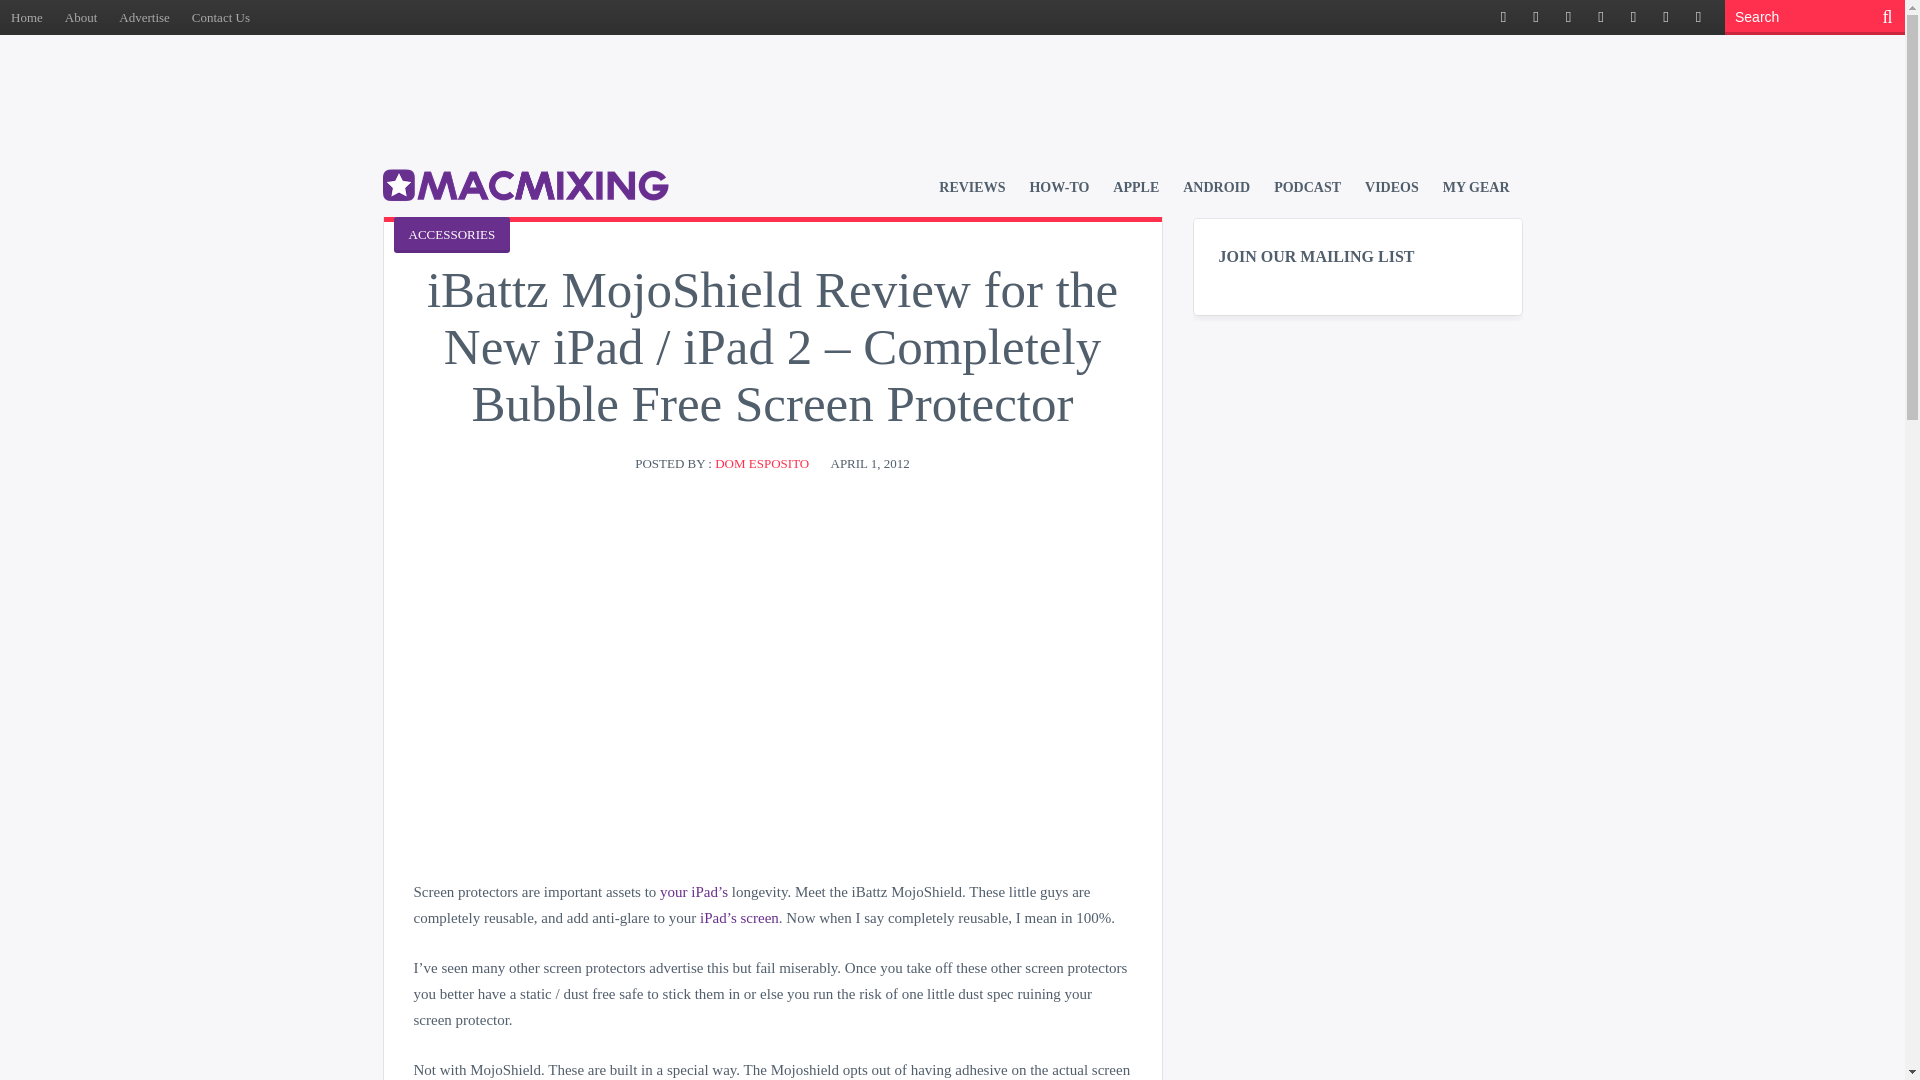 The height and width of the screenshot is (1080, 1920). I want to click on LinkedIn, so click(1632, 18).